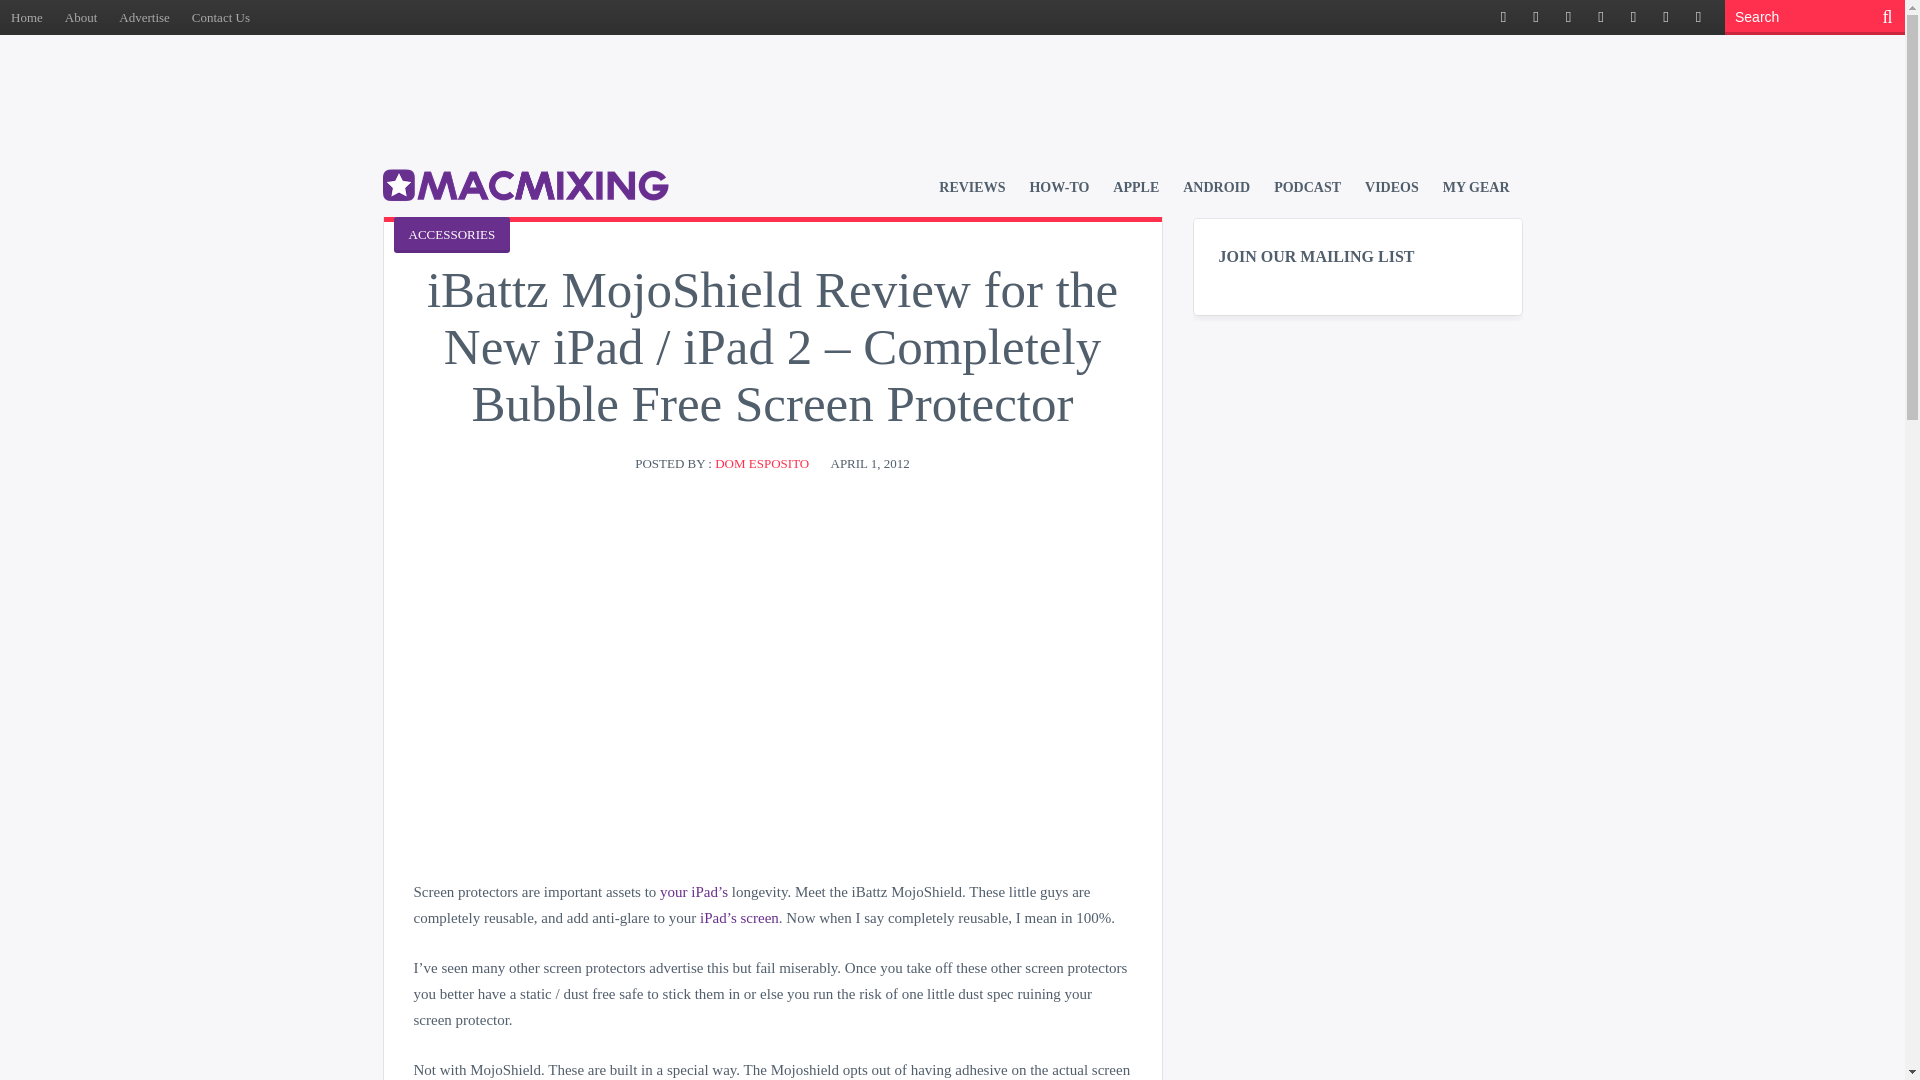 The height and width of the screenshot is (1080, 1920). I want to click on LinkedIn, so click(1632, 18).